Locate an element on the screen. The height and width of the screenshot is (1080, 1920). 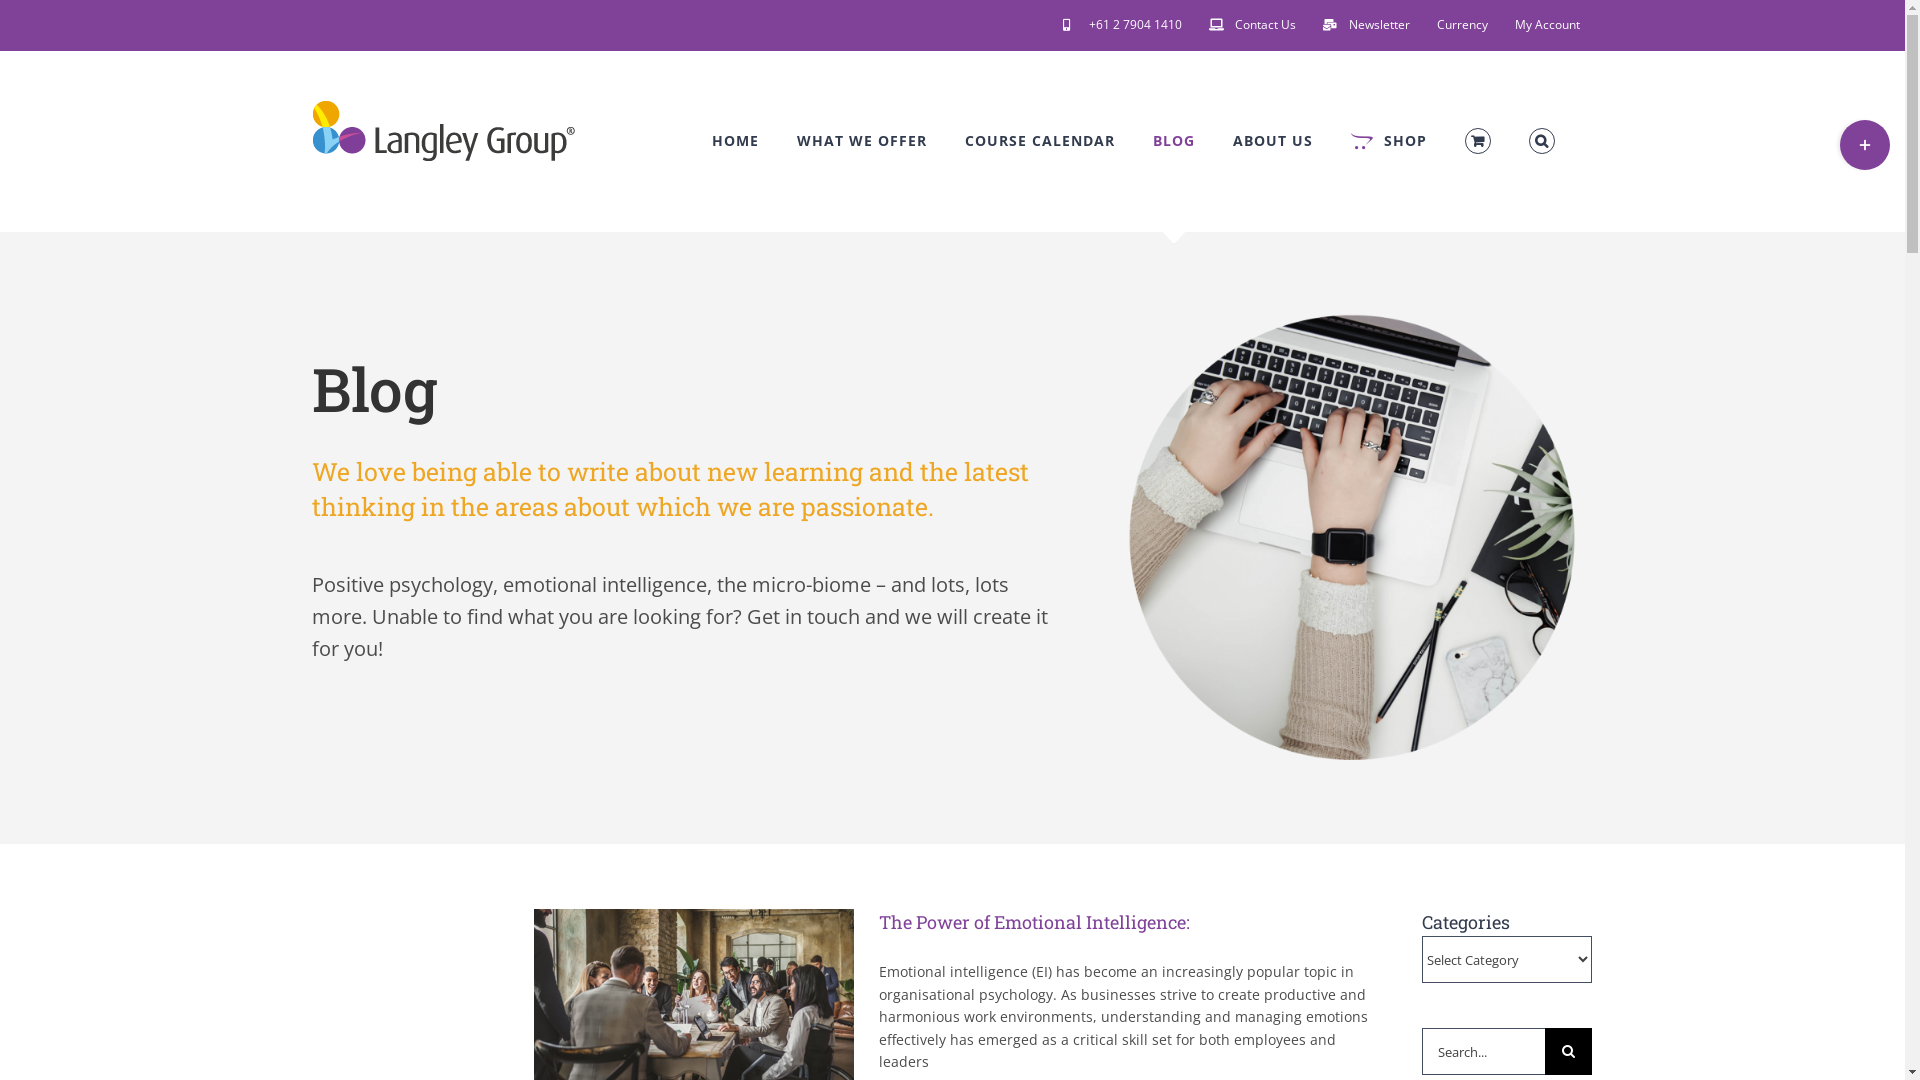
The Power of Emotional Intelligence: is located at coordinates (1034, 922).